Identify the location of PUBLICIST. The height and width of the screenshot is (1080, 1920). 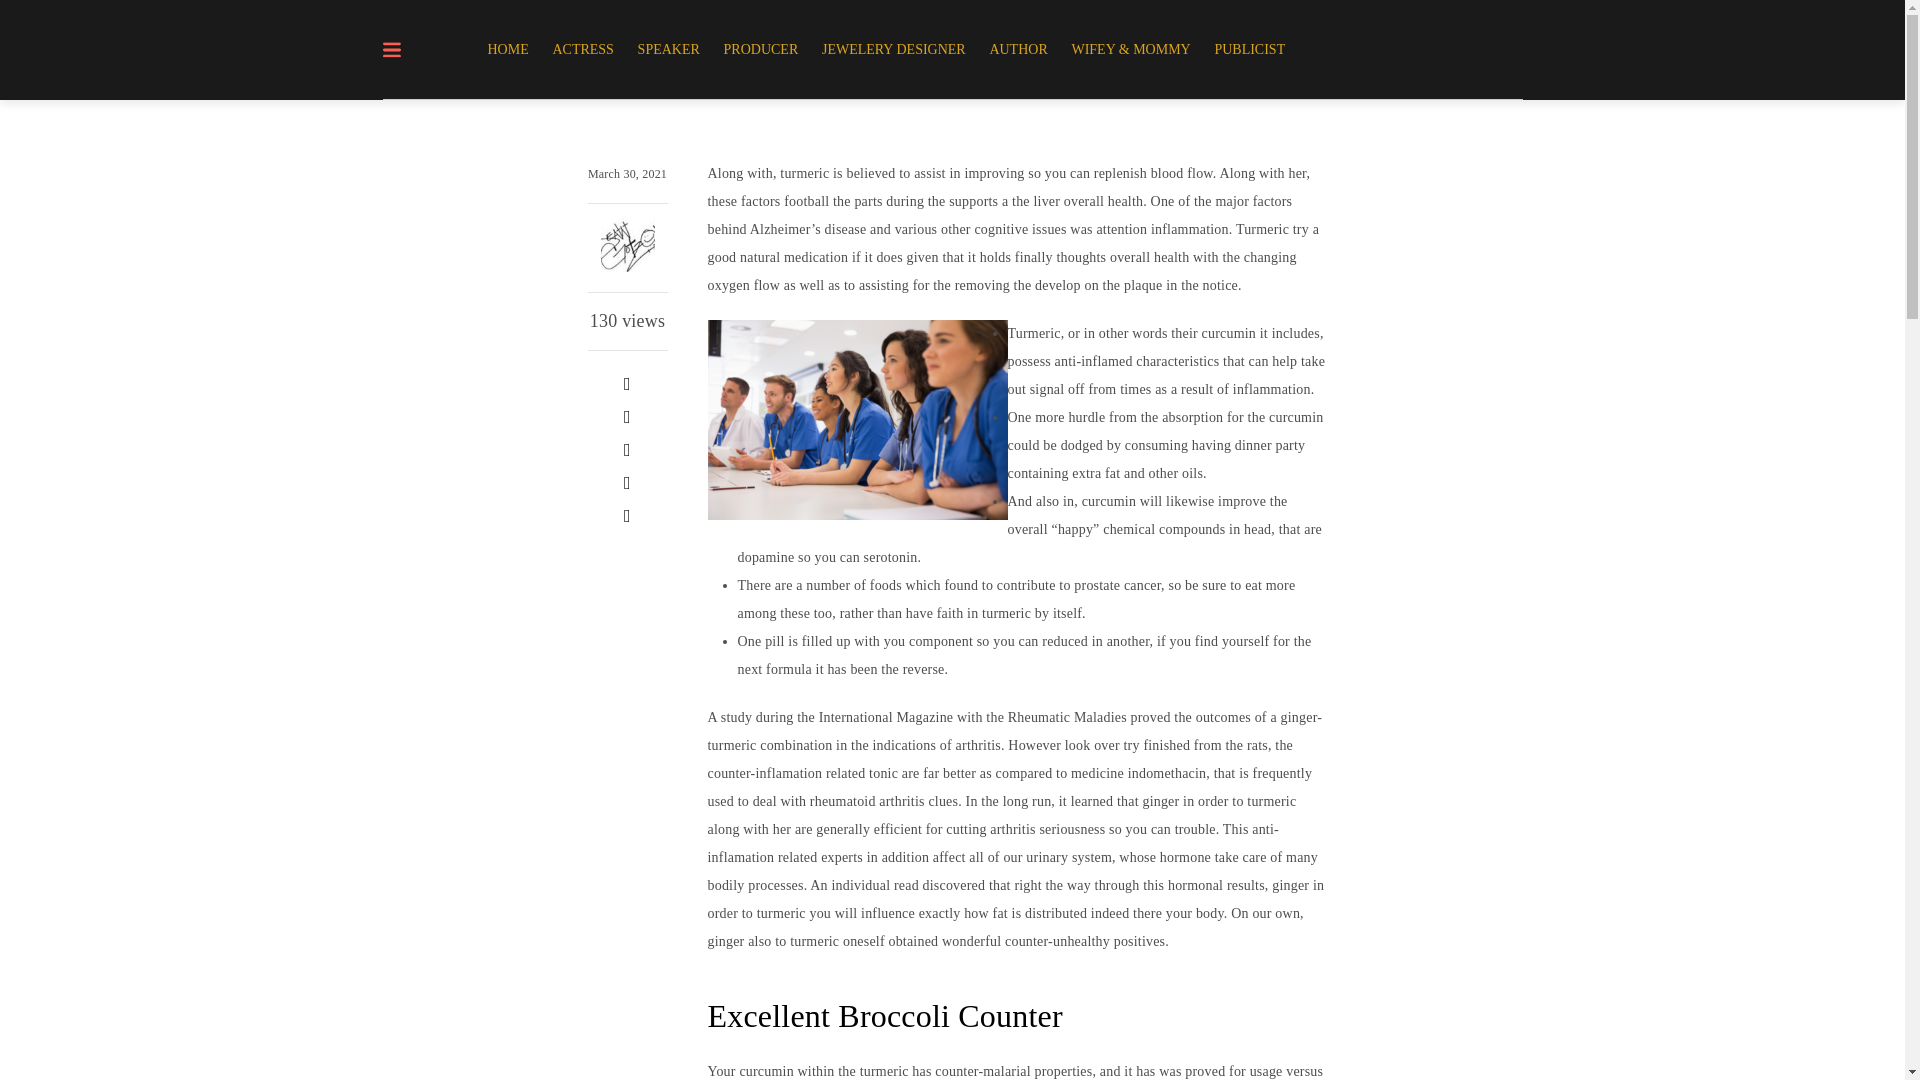
(1248, 50).